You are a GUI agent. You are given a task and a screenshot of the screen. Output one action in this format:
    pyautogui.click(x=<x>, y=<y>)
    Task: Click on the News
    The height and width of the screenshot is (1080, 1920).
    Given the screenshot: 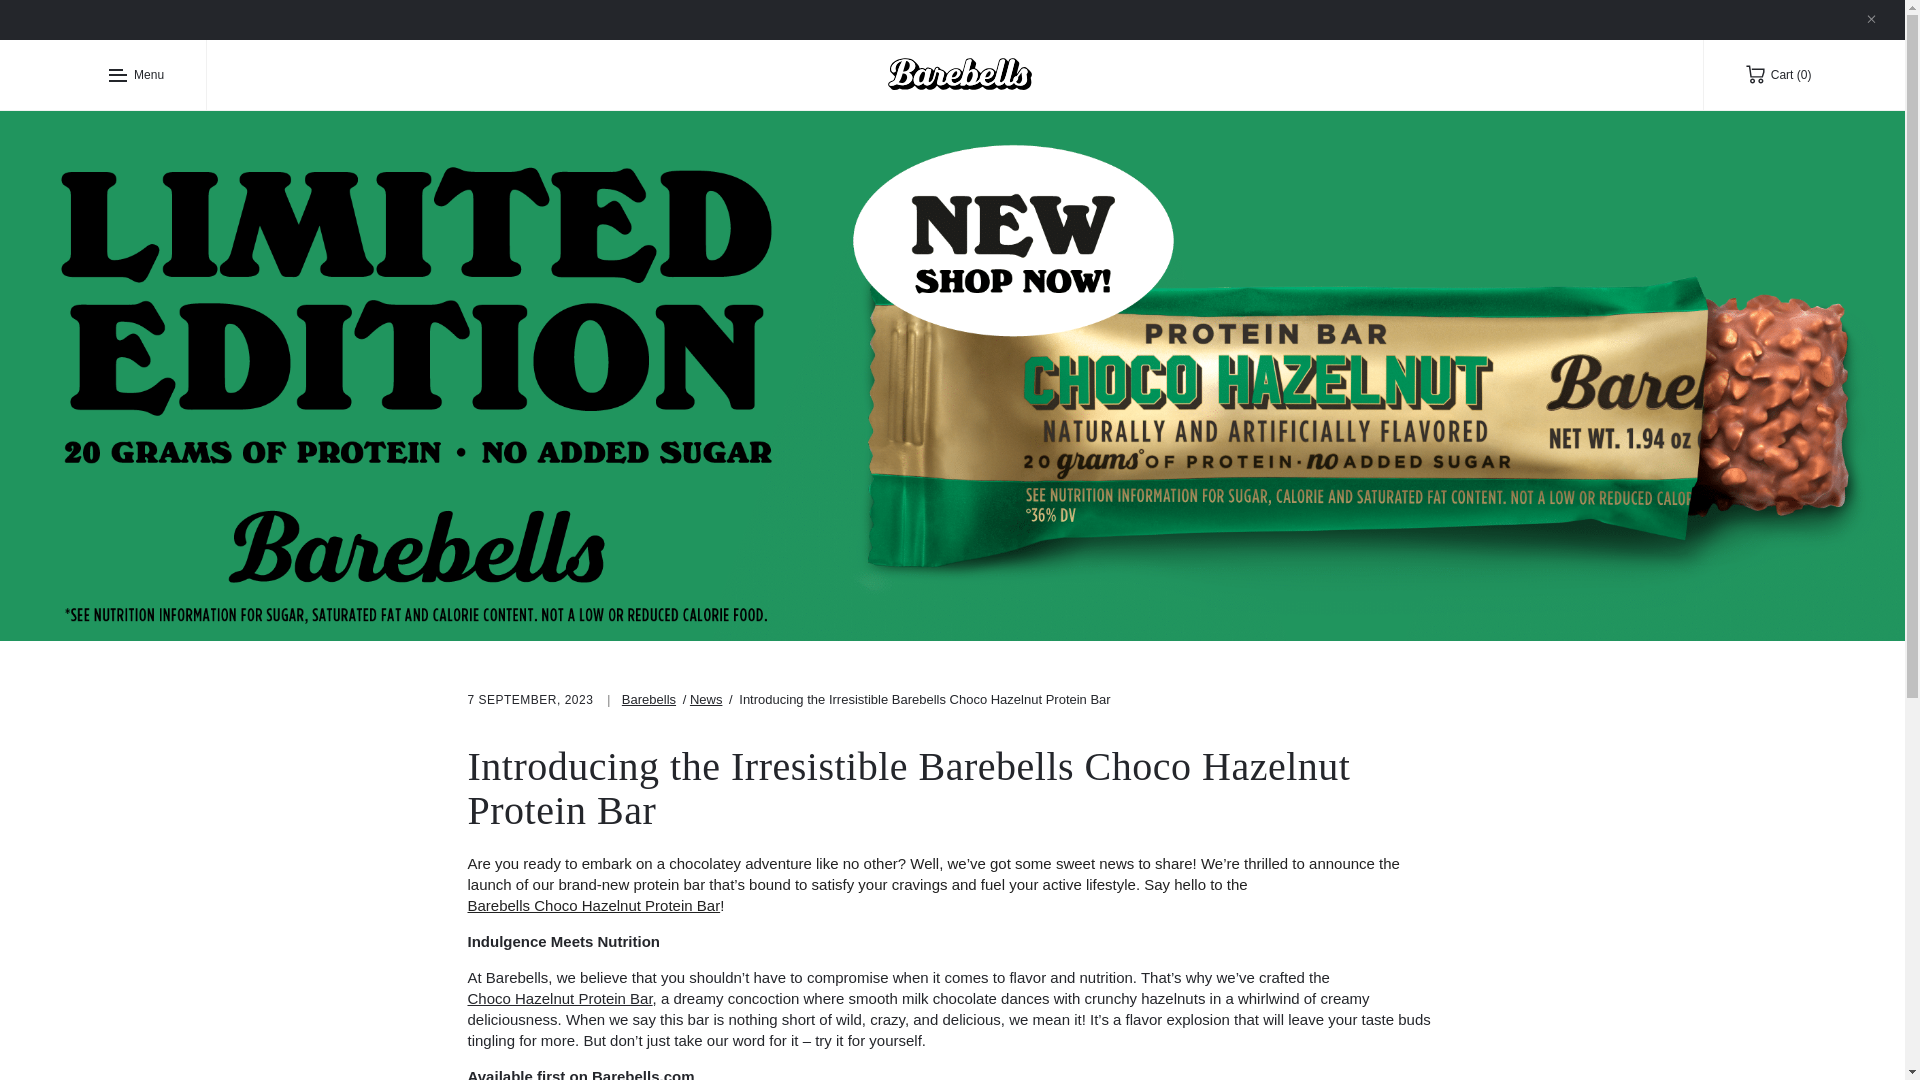 What is the action you would take?
    pyautogui.click(x=706, y=700)
    